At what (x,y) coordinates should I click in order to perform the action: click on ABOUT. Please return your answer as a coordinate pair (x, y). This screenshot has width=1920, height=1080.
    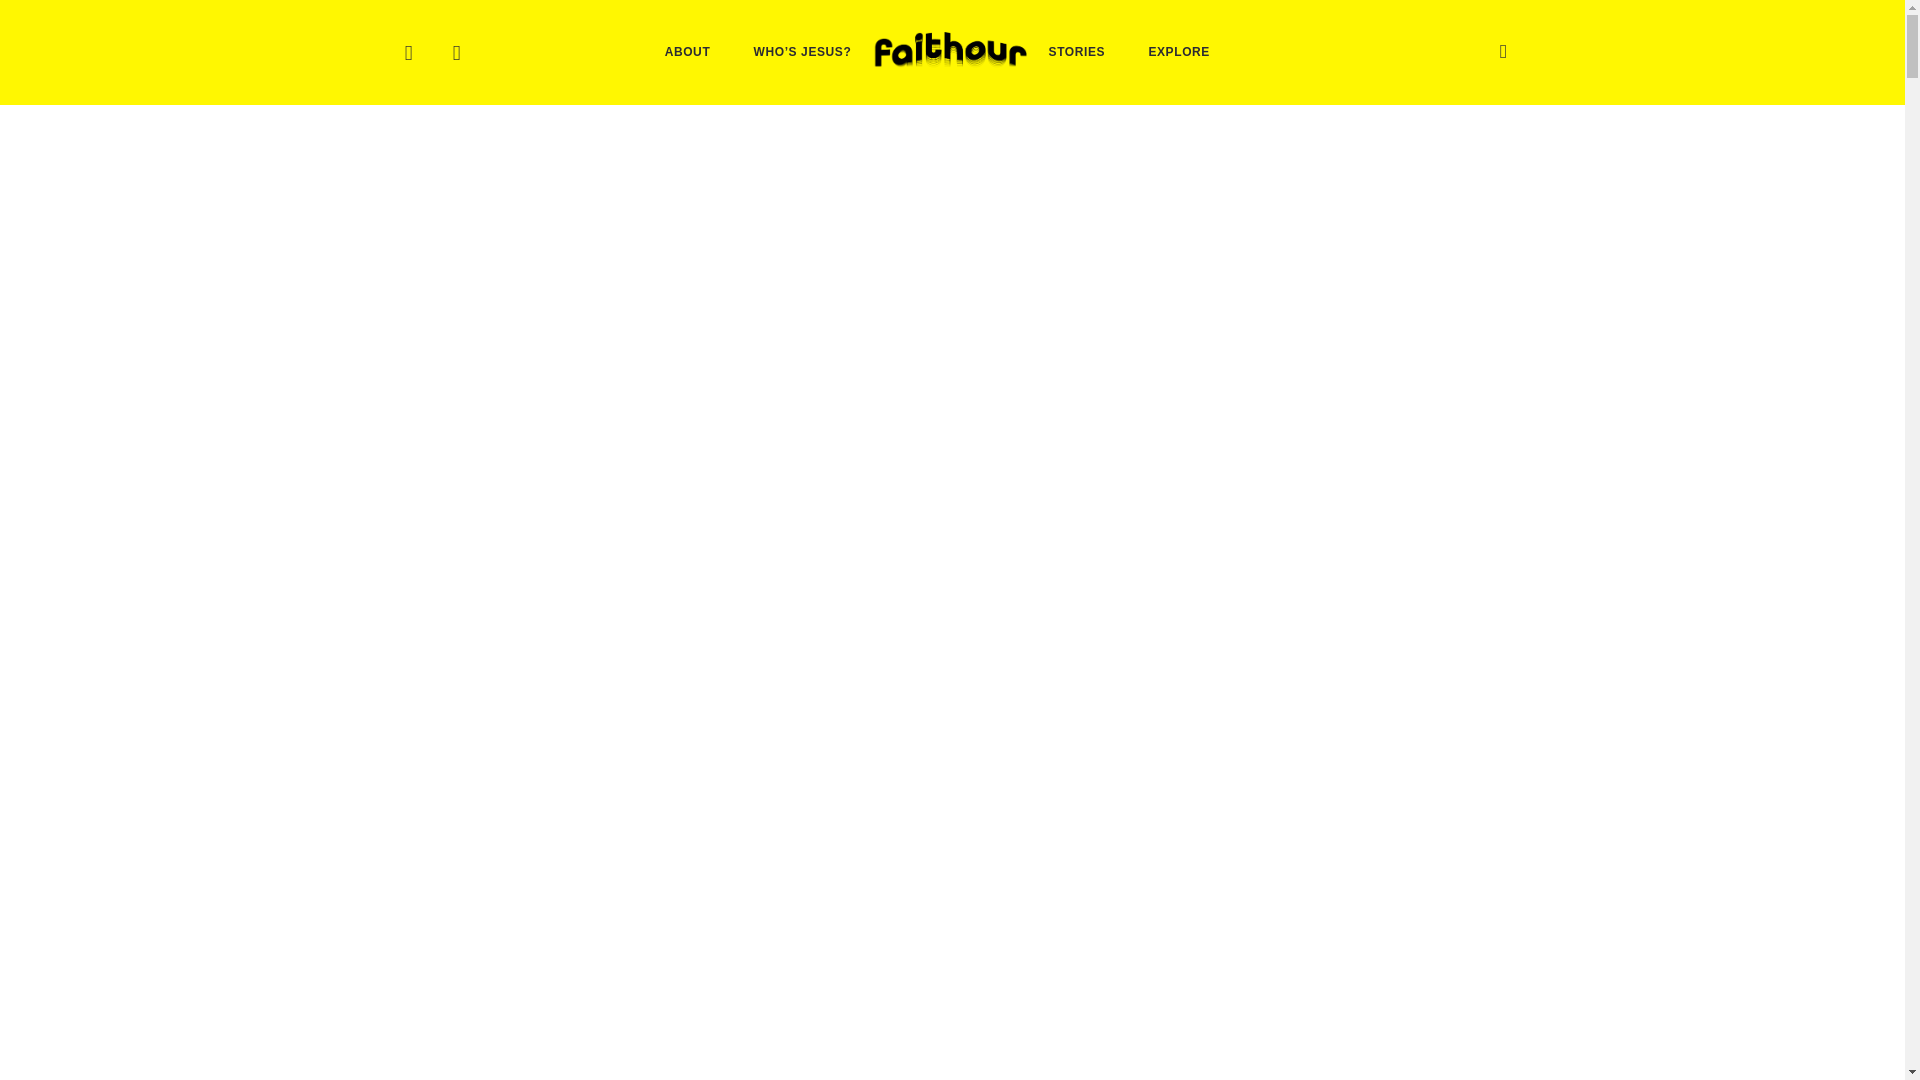
    Looking at the image, I should click on (687, 52).